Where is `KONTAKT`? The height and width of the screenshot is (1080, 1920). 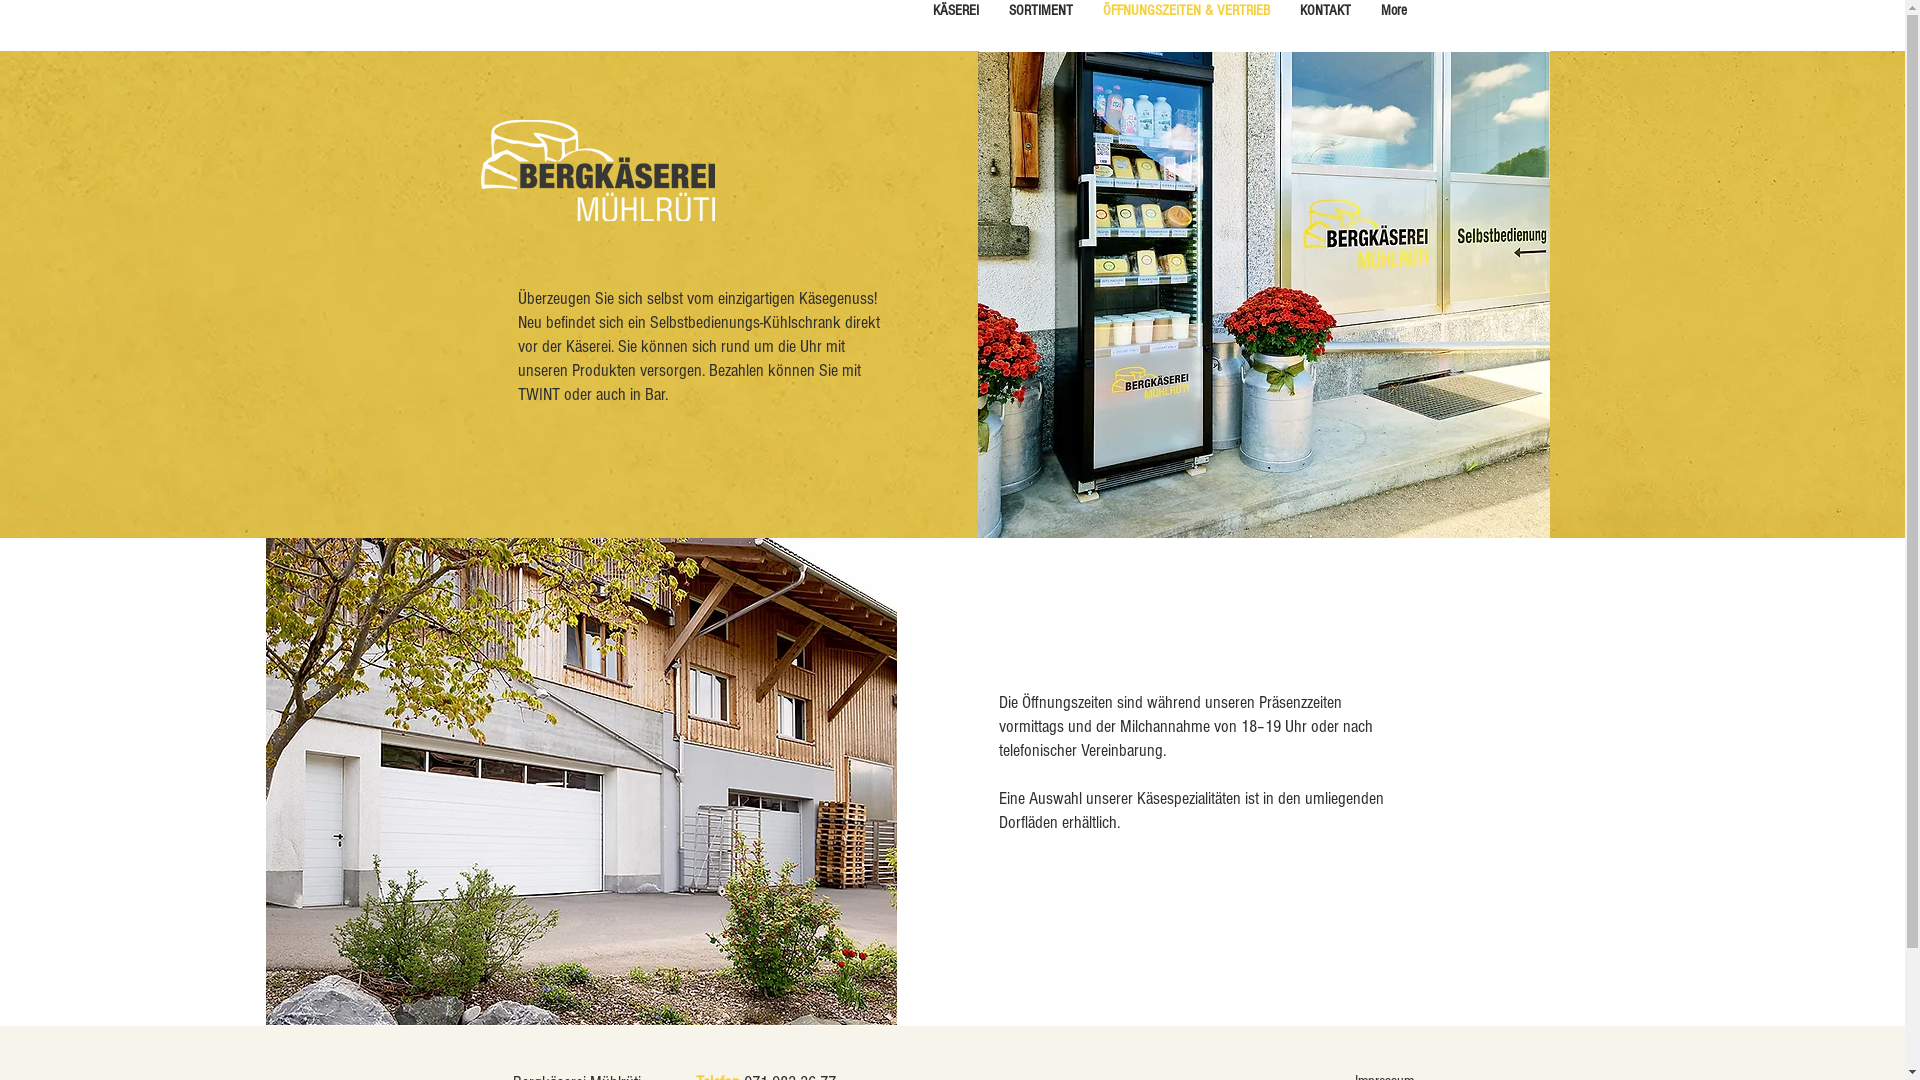 KONTAKT is located at coordinates (1326, 25).